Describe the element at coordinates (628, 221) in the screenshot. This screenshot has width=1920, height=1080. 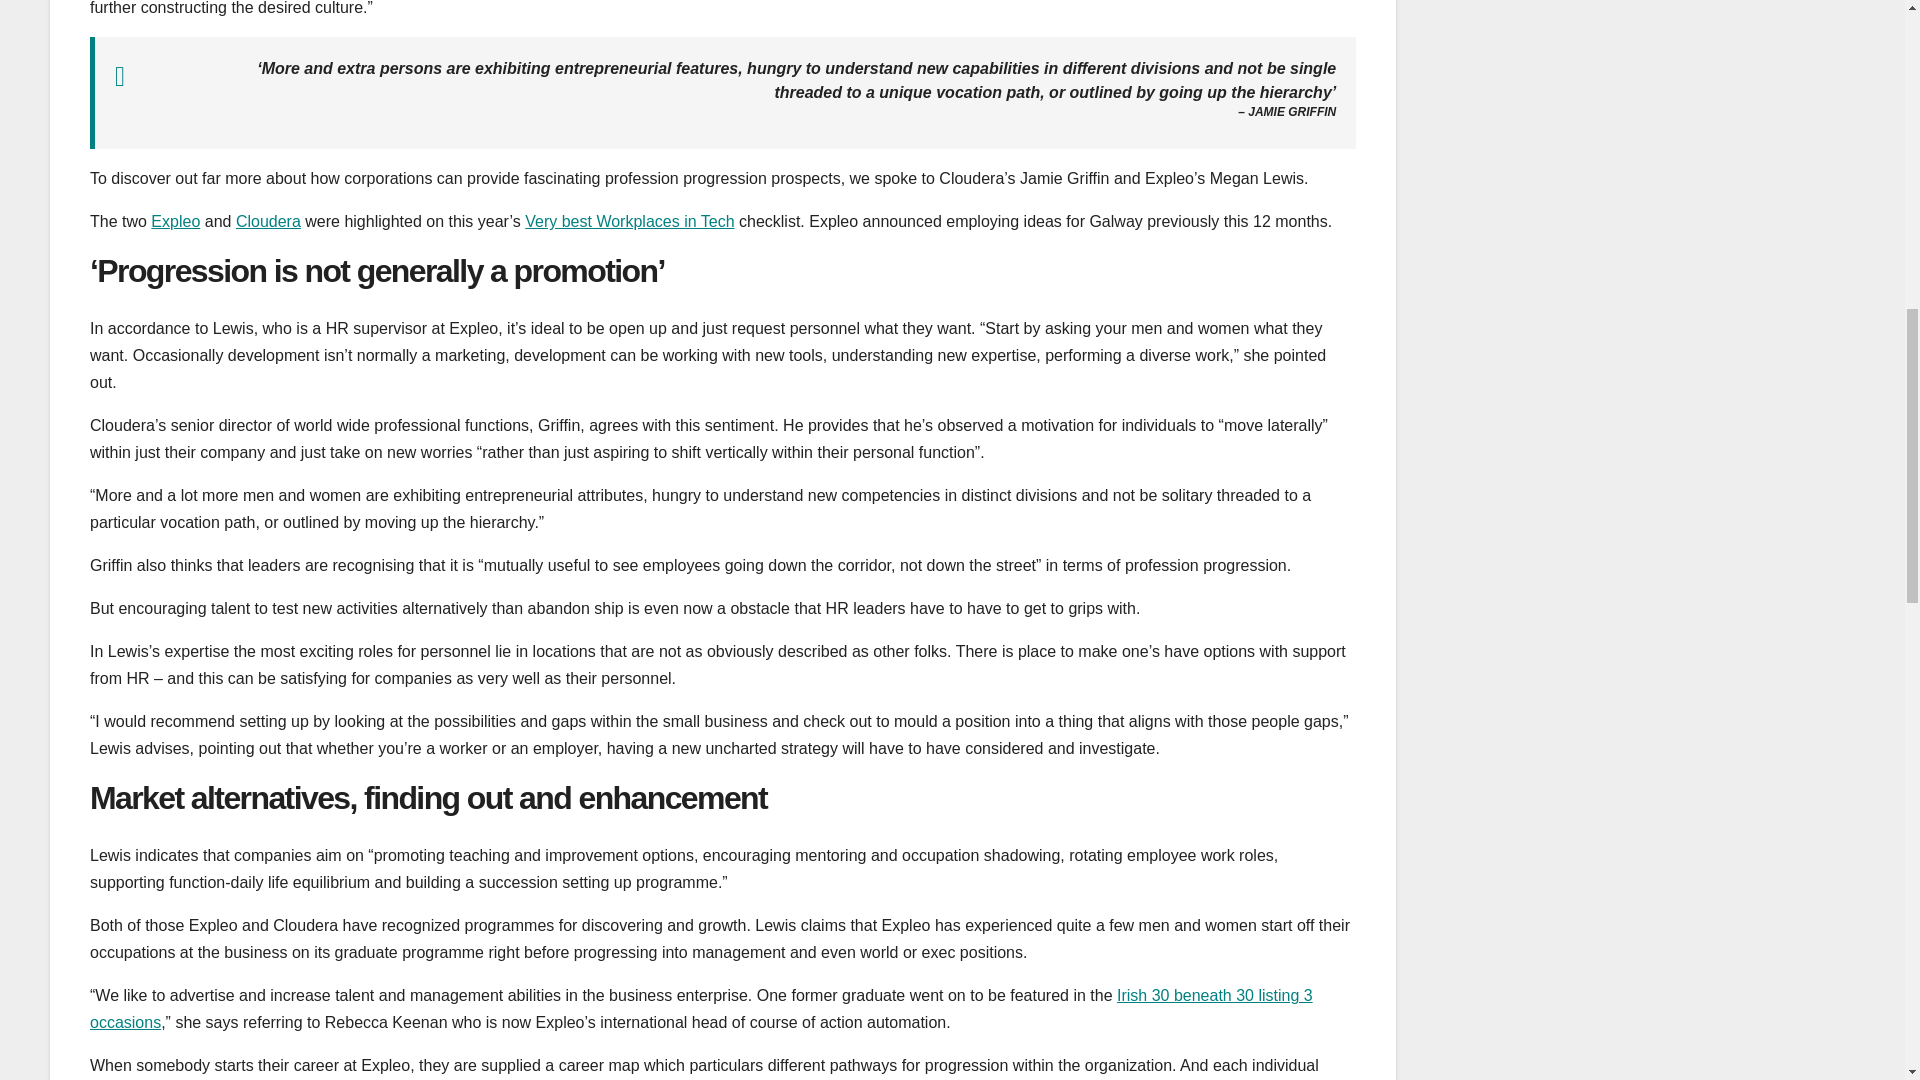
I see `Very best Workplaces in Tech` at that location.